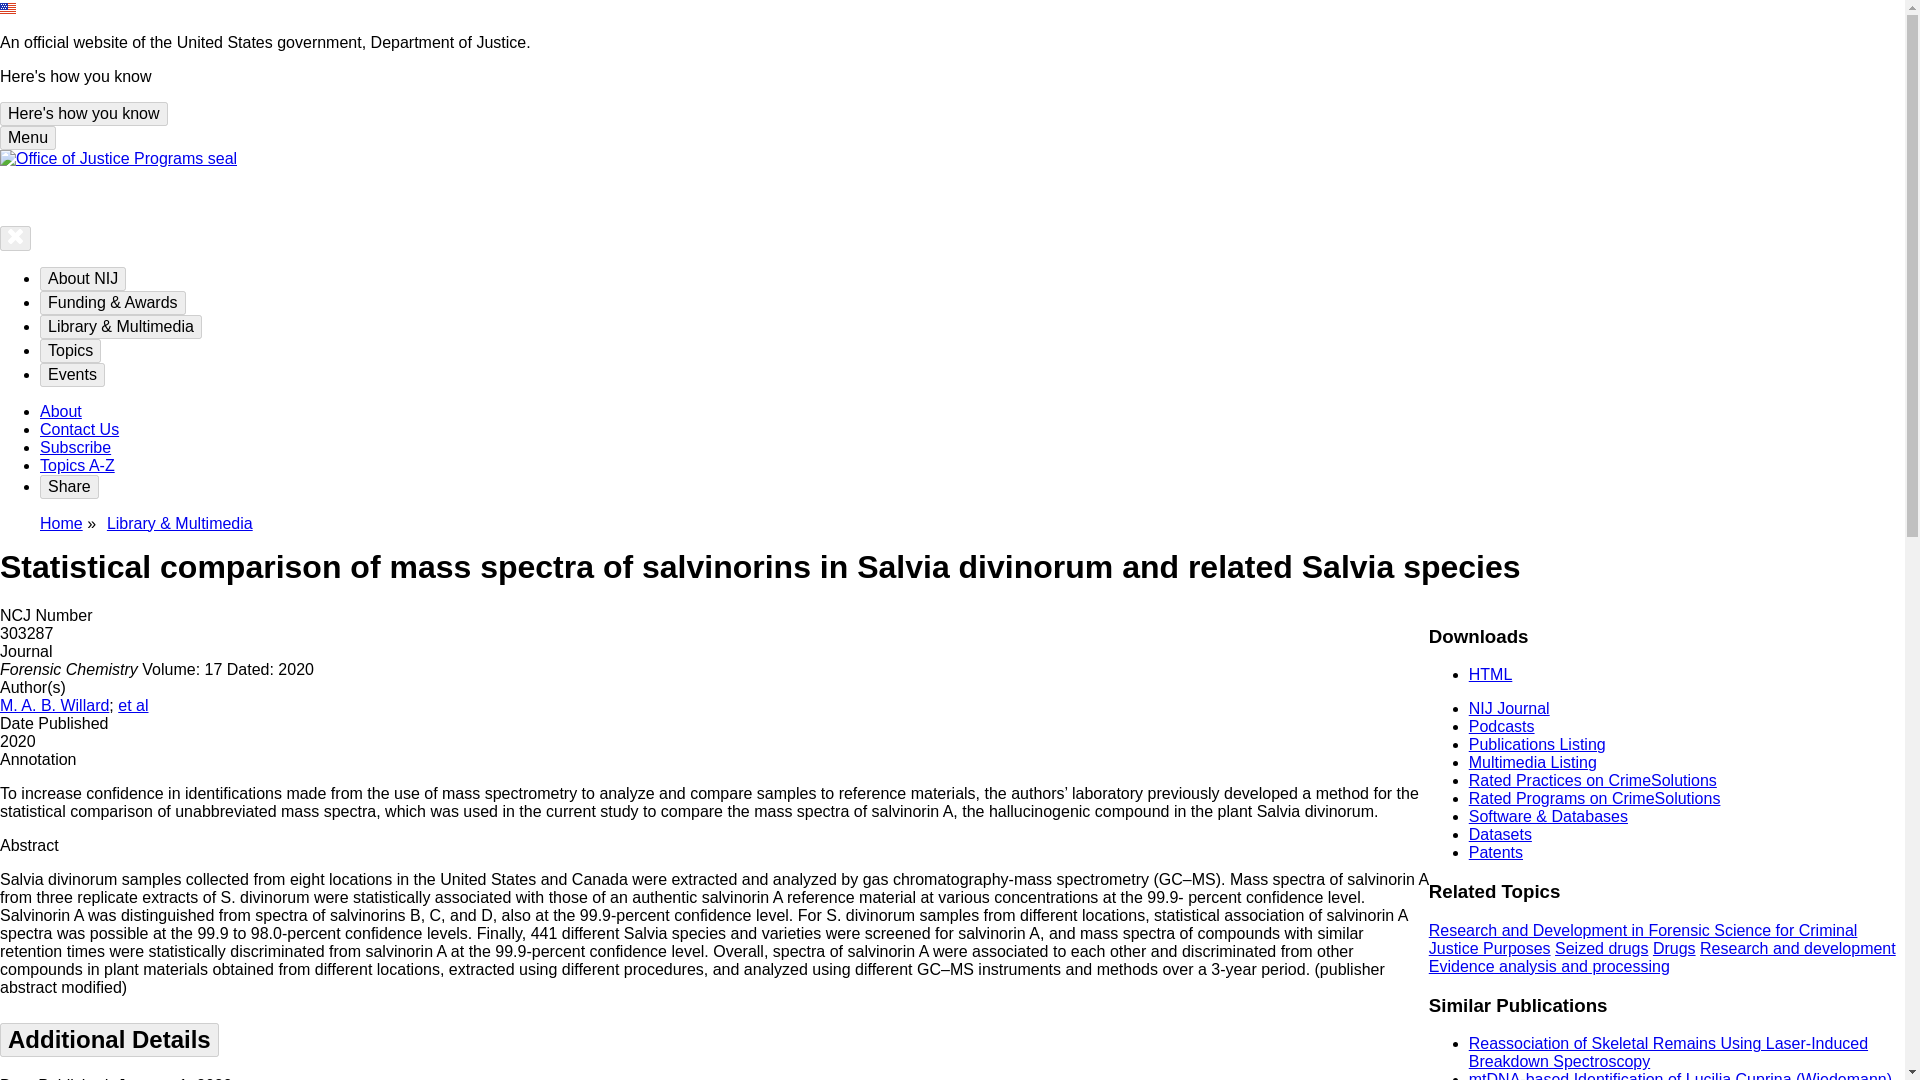 The width and height of the screenshot is (1920, 1080). I want to click on Home, so click(61, 524).